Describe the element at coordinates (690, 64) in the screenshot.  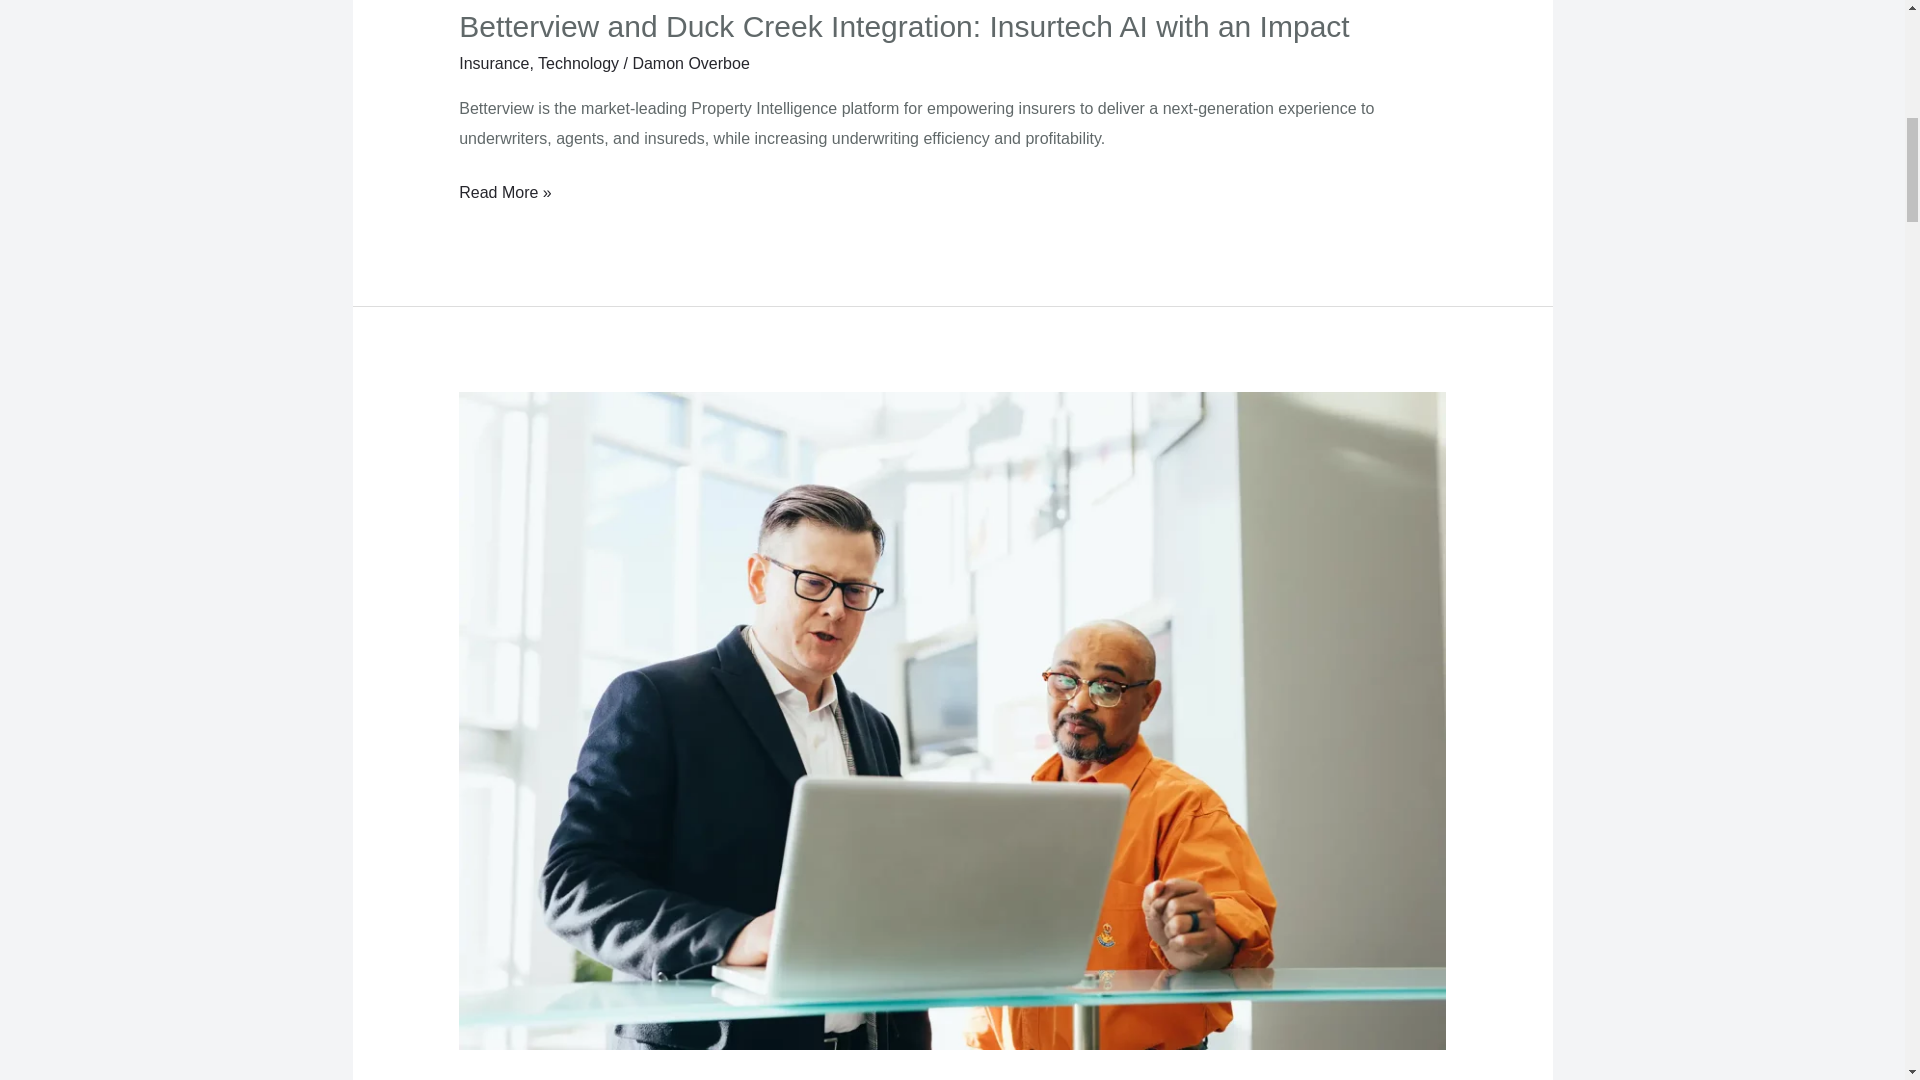
I see `View all posts by Damon Overboe` at that location.